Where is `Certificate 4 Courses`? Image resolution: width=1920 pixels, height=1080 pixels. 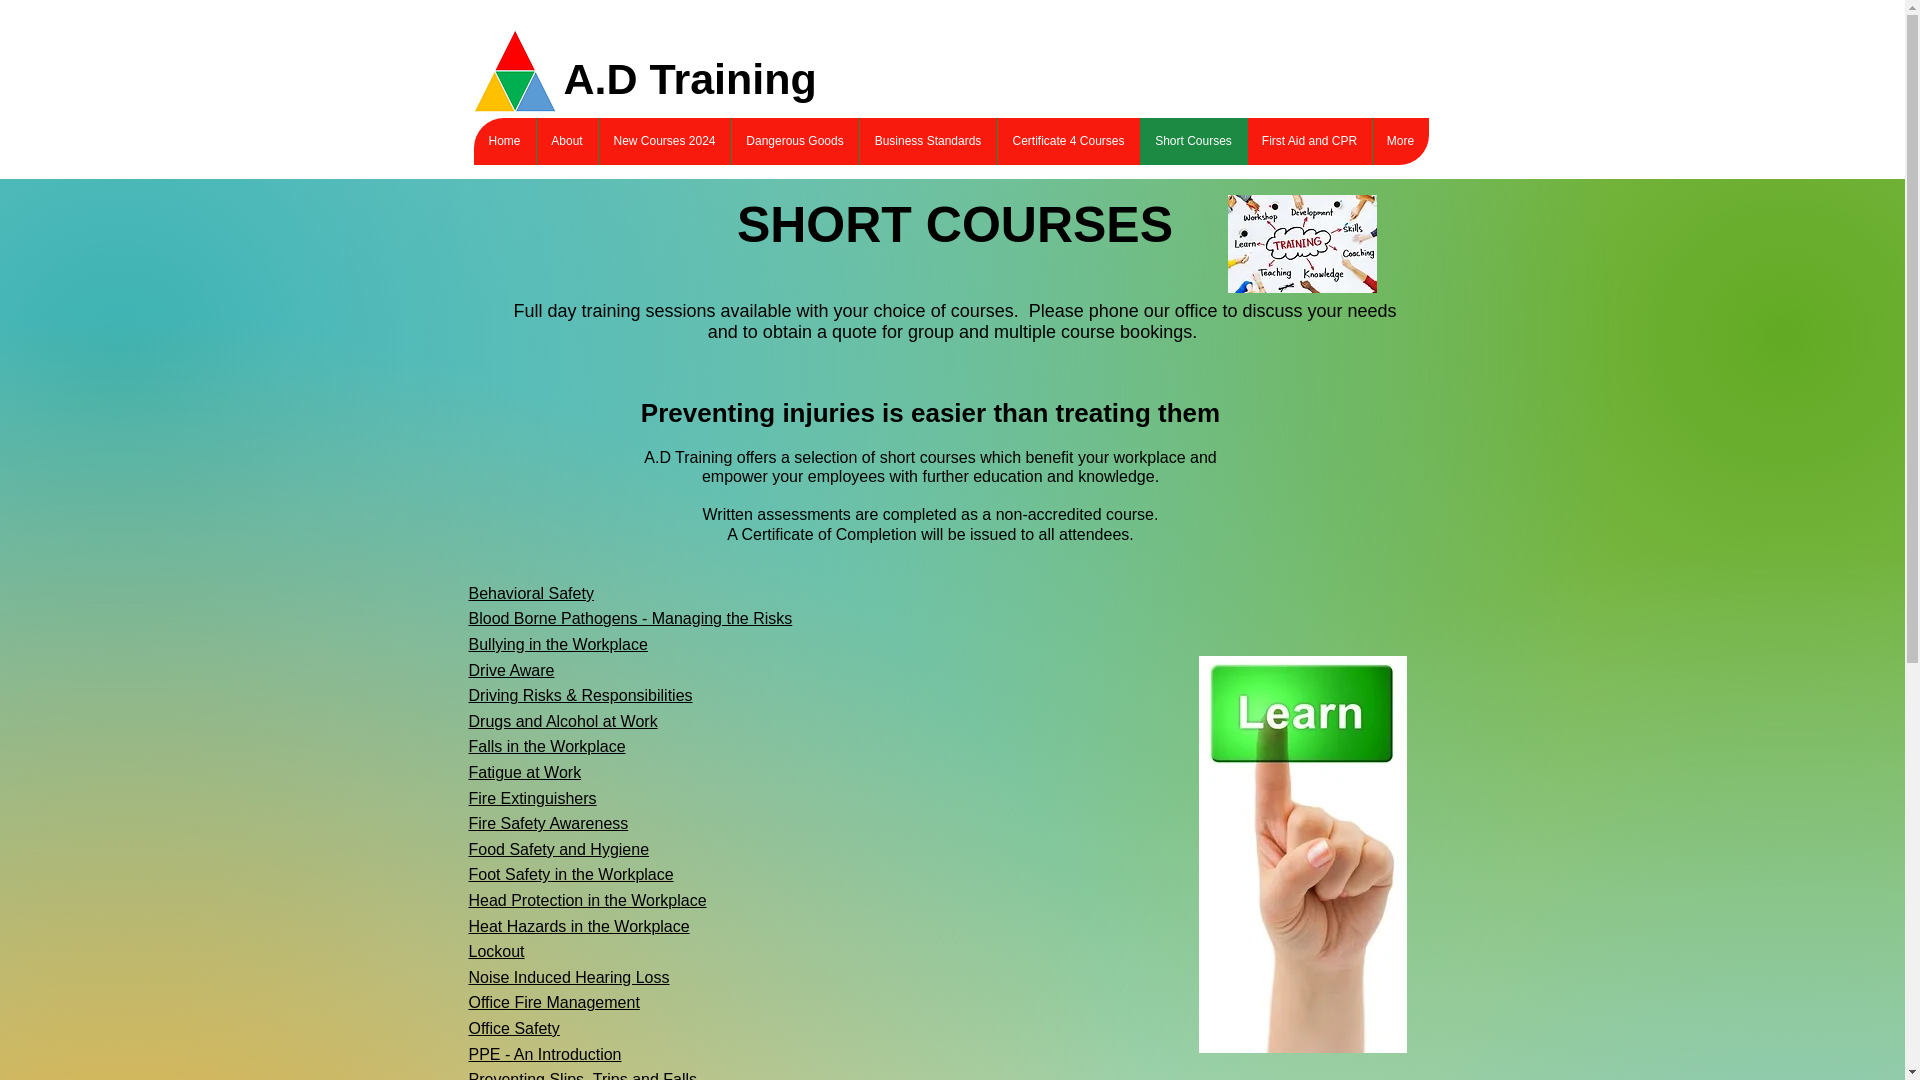
Certificate 4 Courses is located at coordinates (1067, 141).